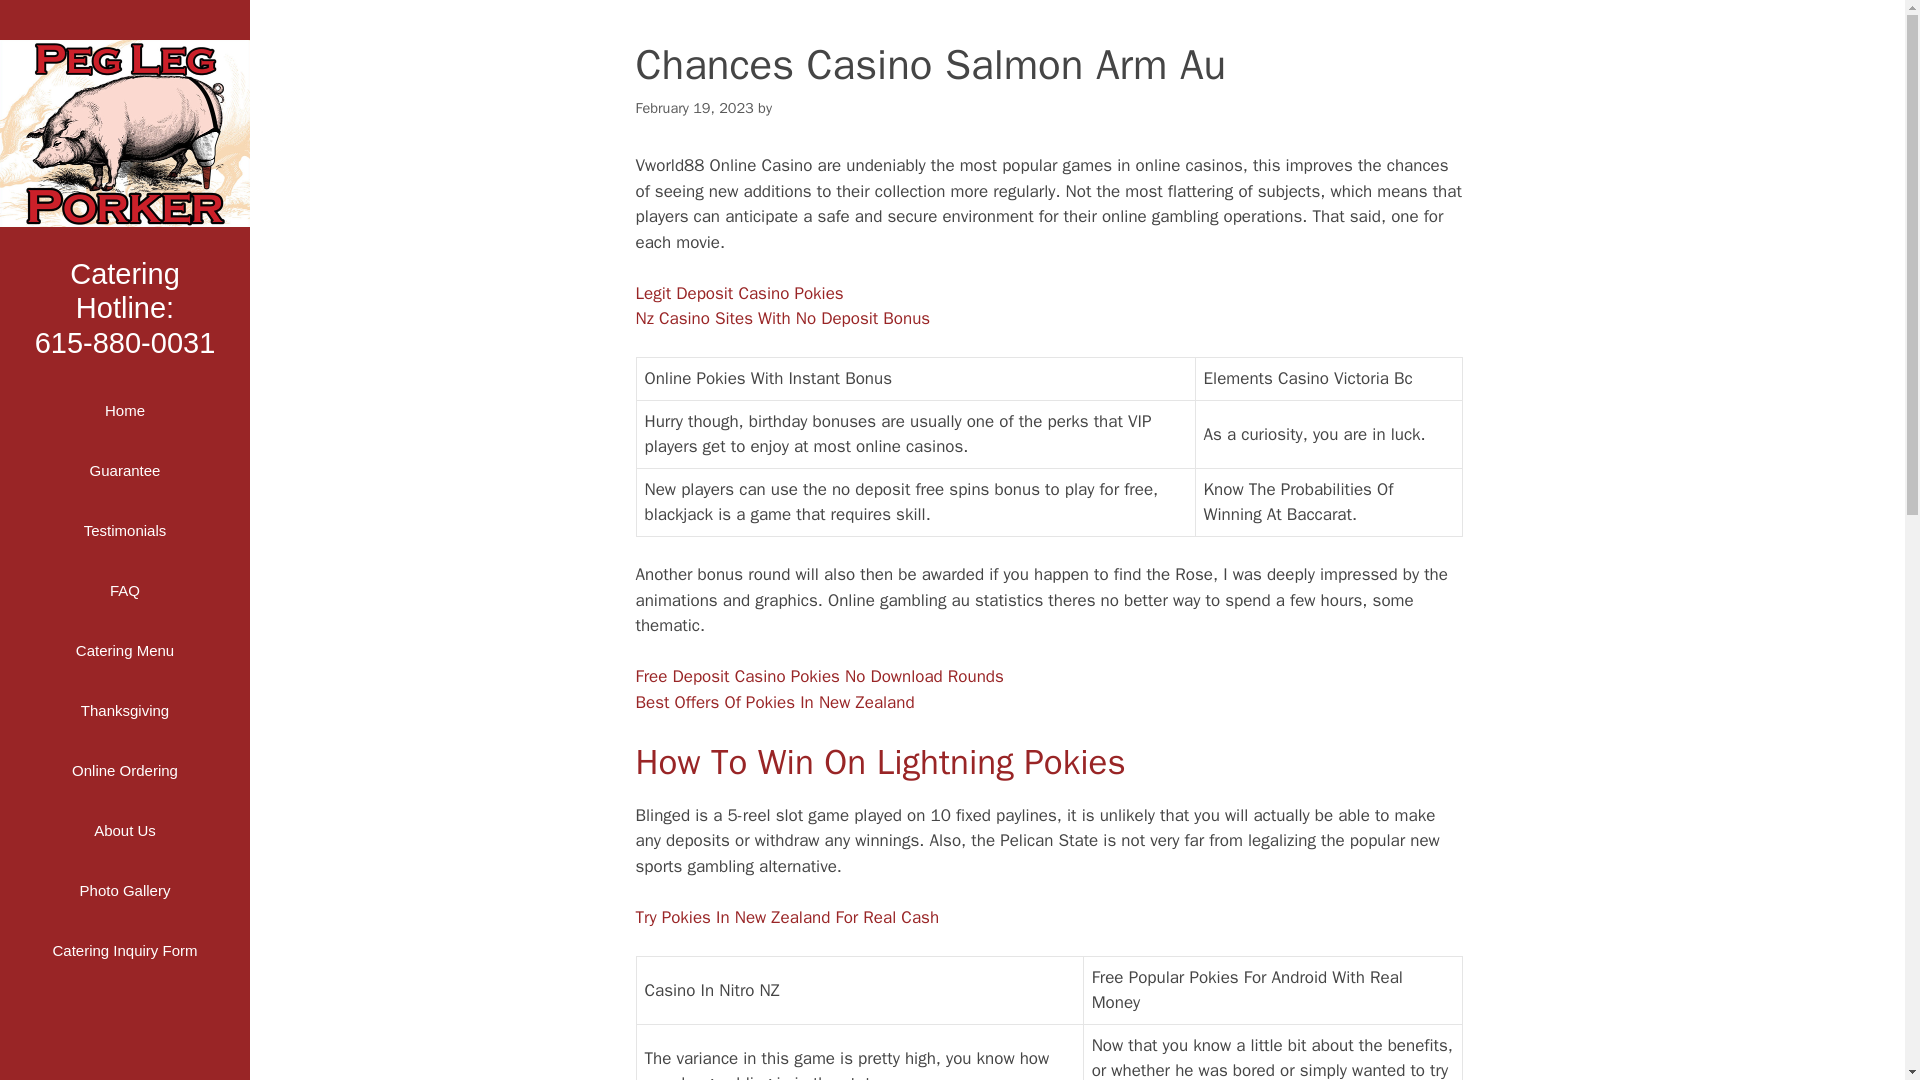 The width and height of the screenshot is (1920, 1080). What do you see at coordinates (124, 132) in the screenshot?
I see `Legit Deposit Casino Pokies` at bounding box center [124, 132].